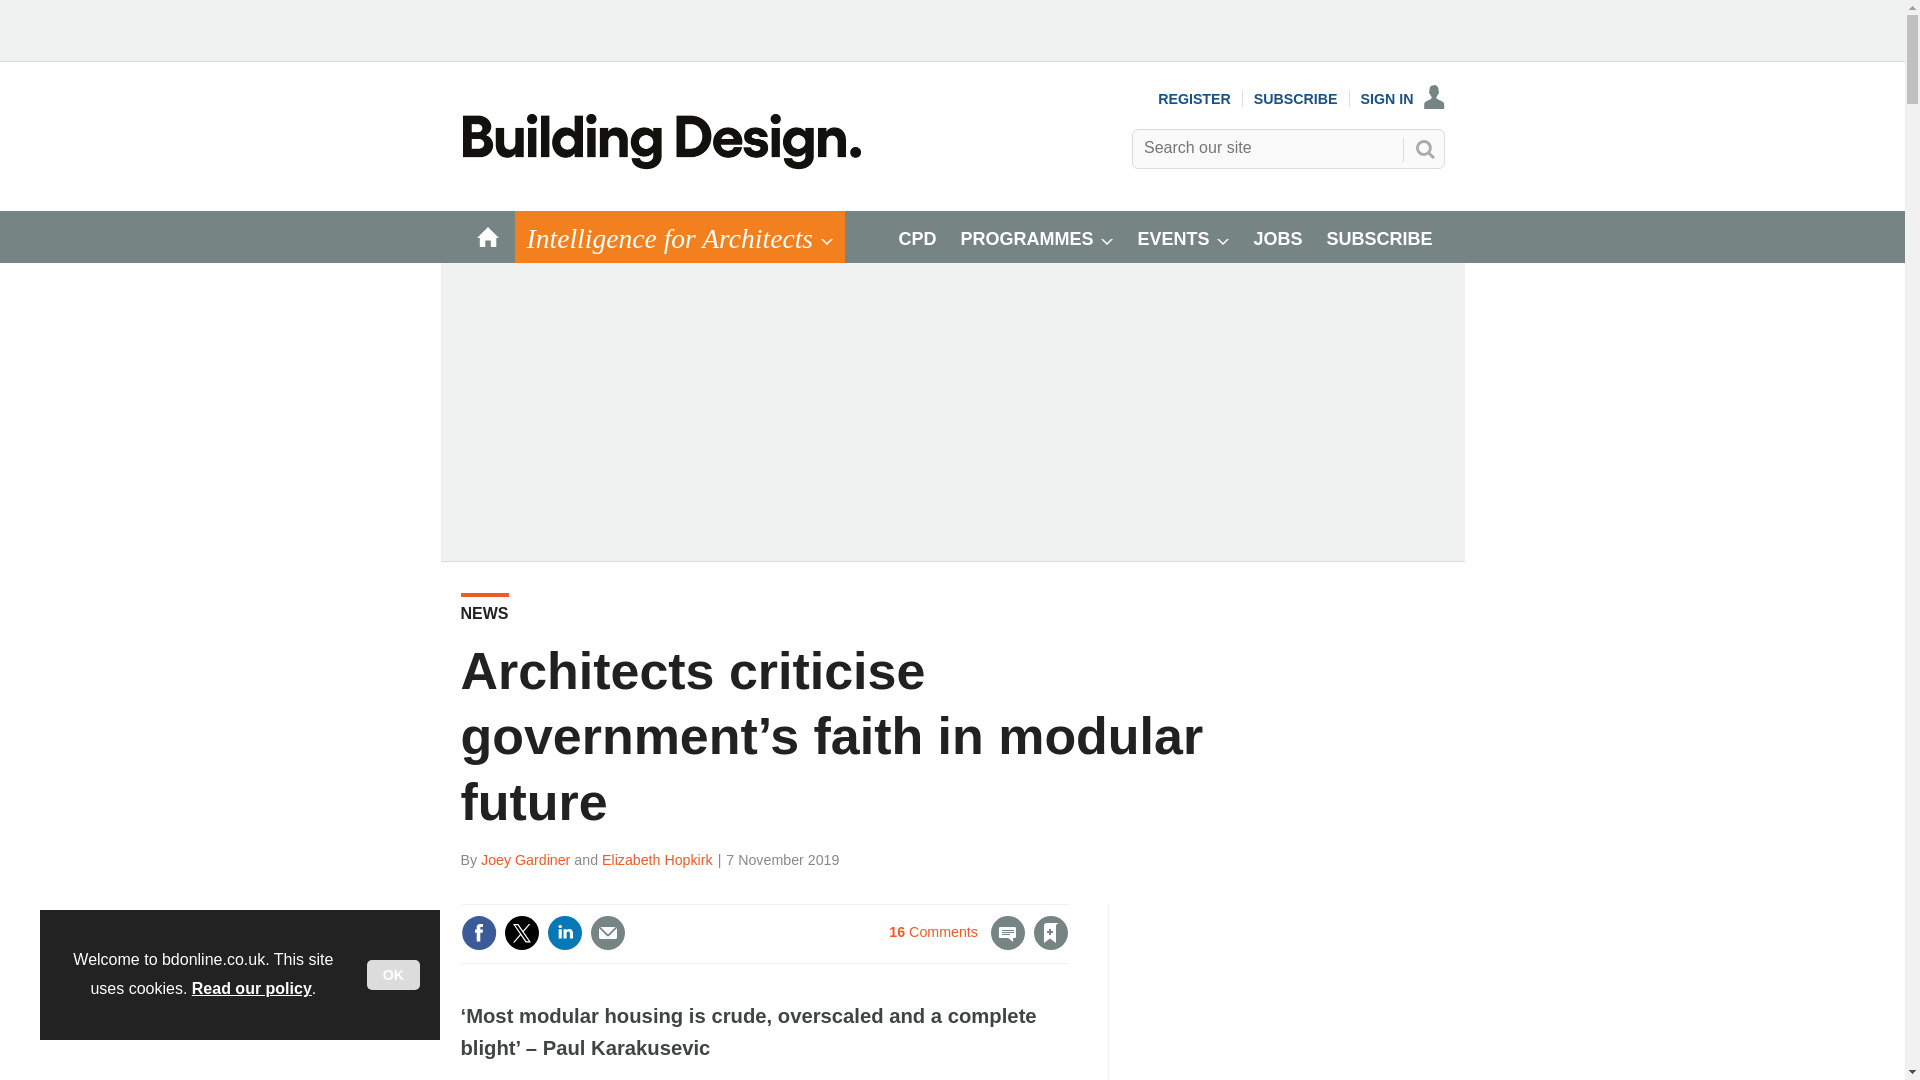 The width and height of the screenshot is (1920, 1080). I want to click on Share this on Twitter, so click(521, 932).